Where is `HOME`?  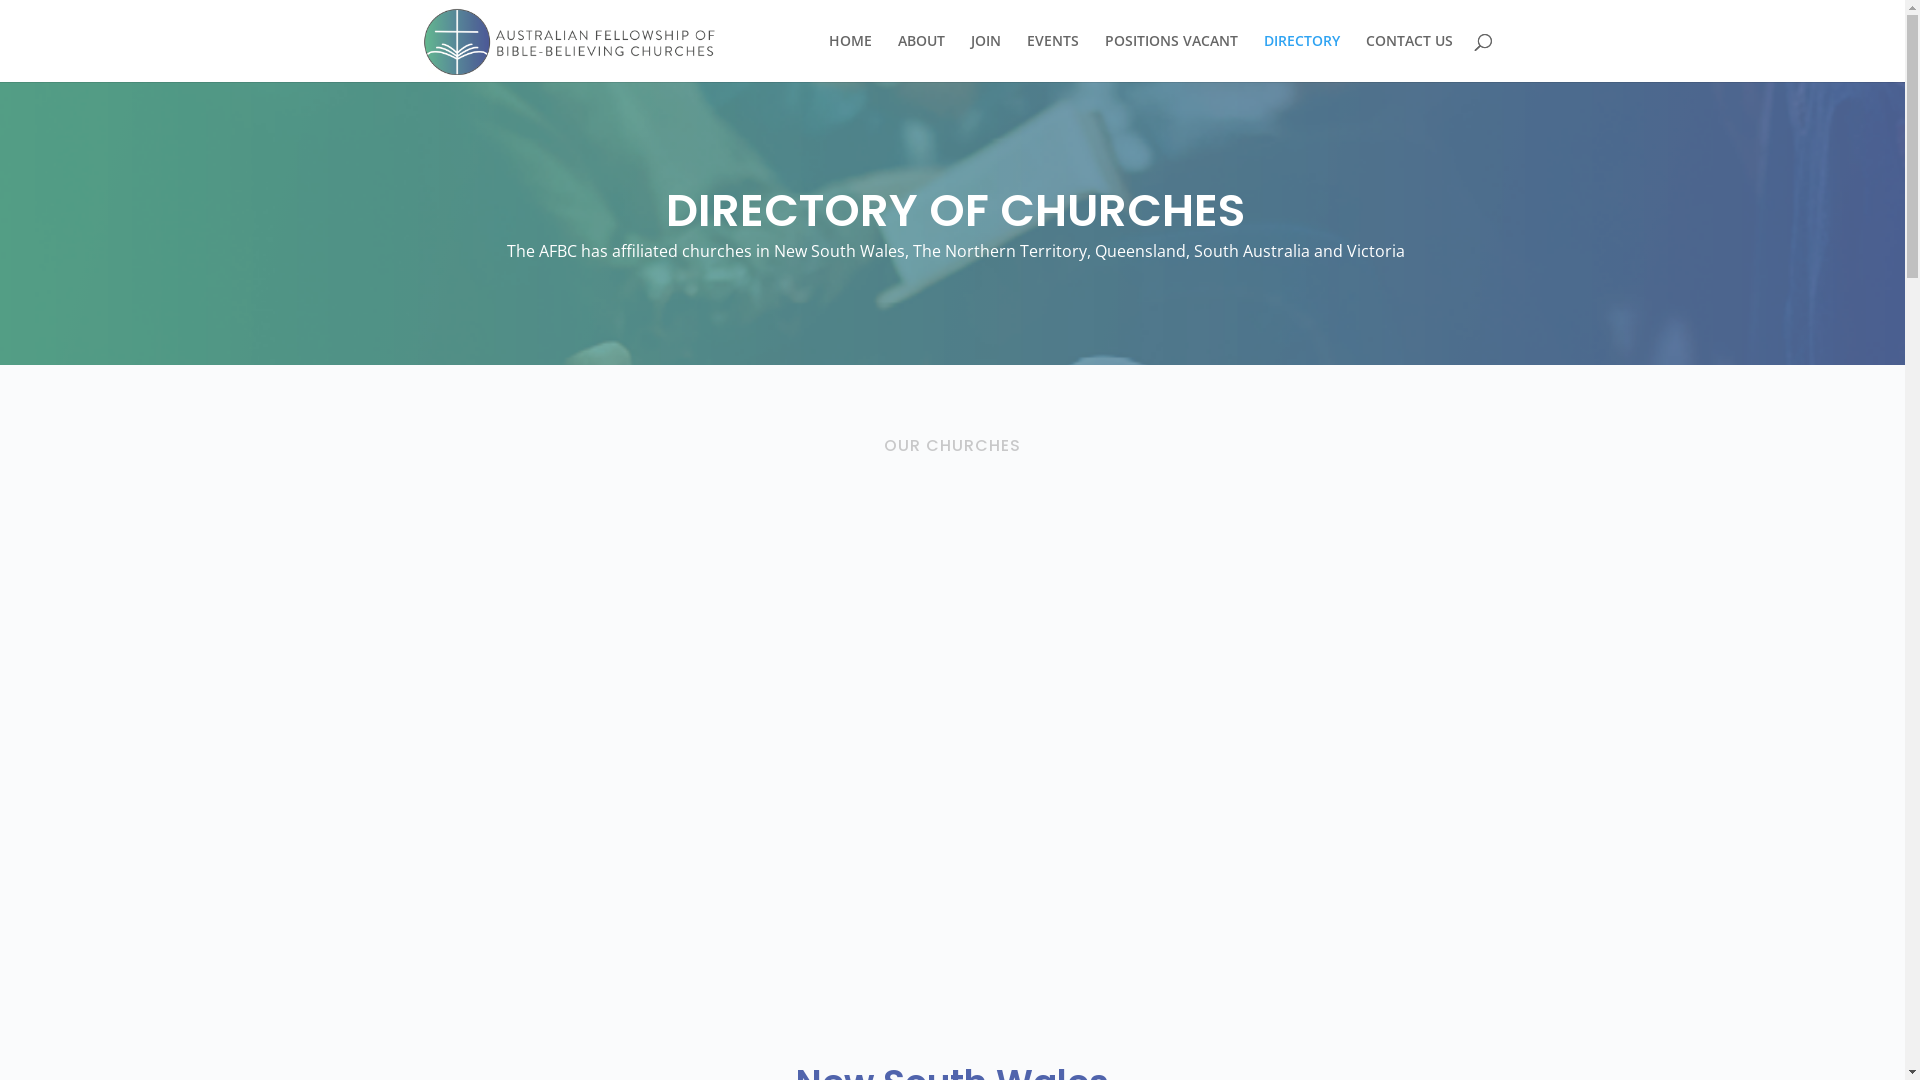 HOME is located at coordinates (850, 58).